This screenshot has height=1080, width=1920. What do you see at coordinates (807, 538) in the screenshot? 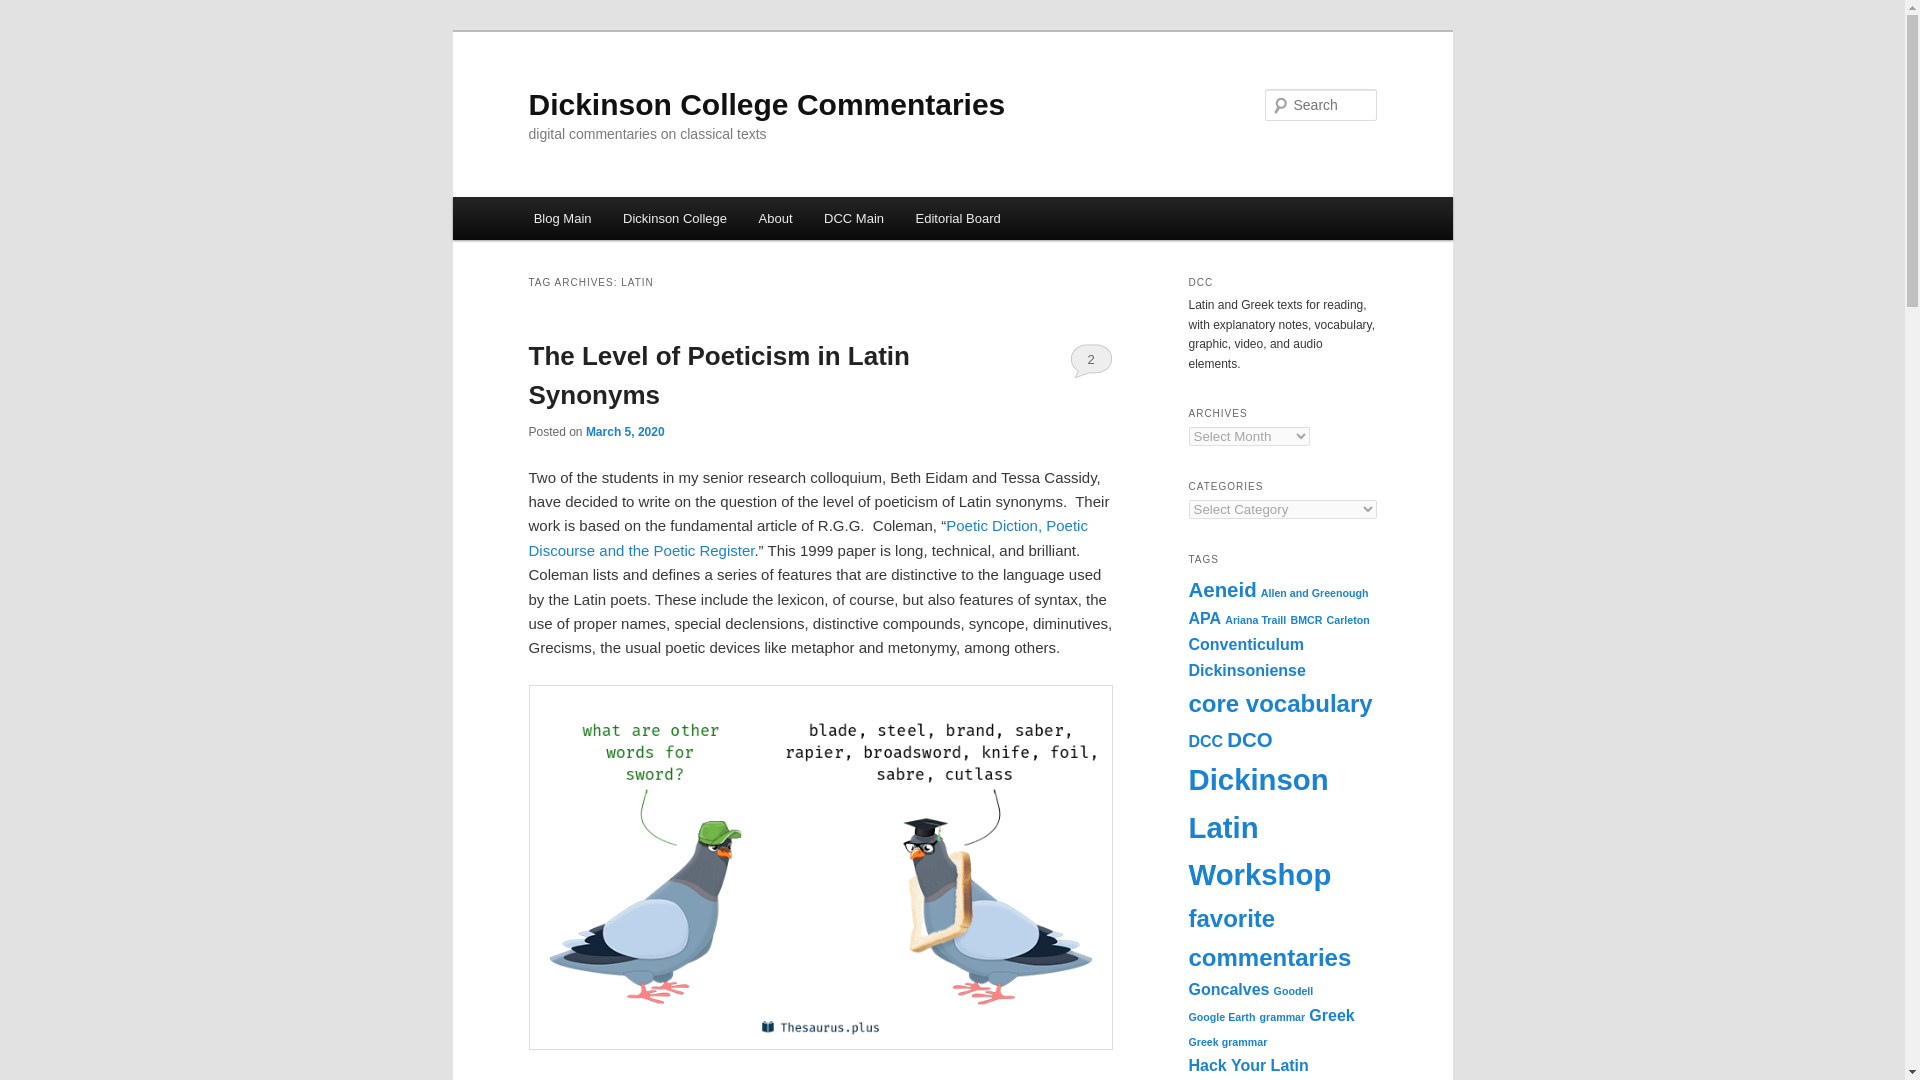
I see `Poetic Diction, Poetic Discourse and the Poetic Register` at bounding box center [807, 538].